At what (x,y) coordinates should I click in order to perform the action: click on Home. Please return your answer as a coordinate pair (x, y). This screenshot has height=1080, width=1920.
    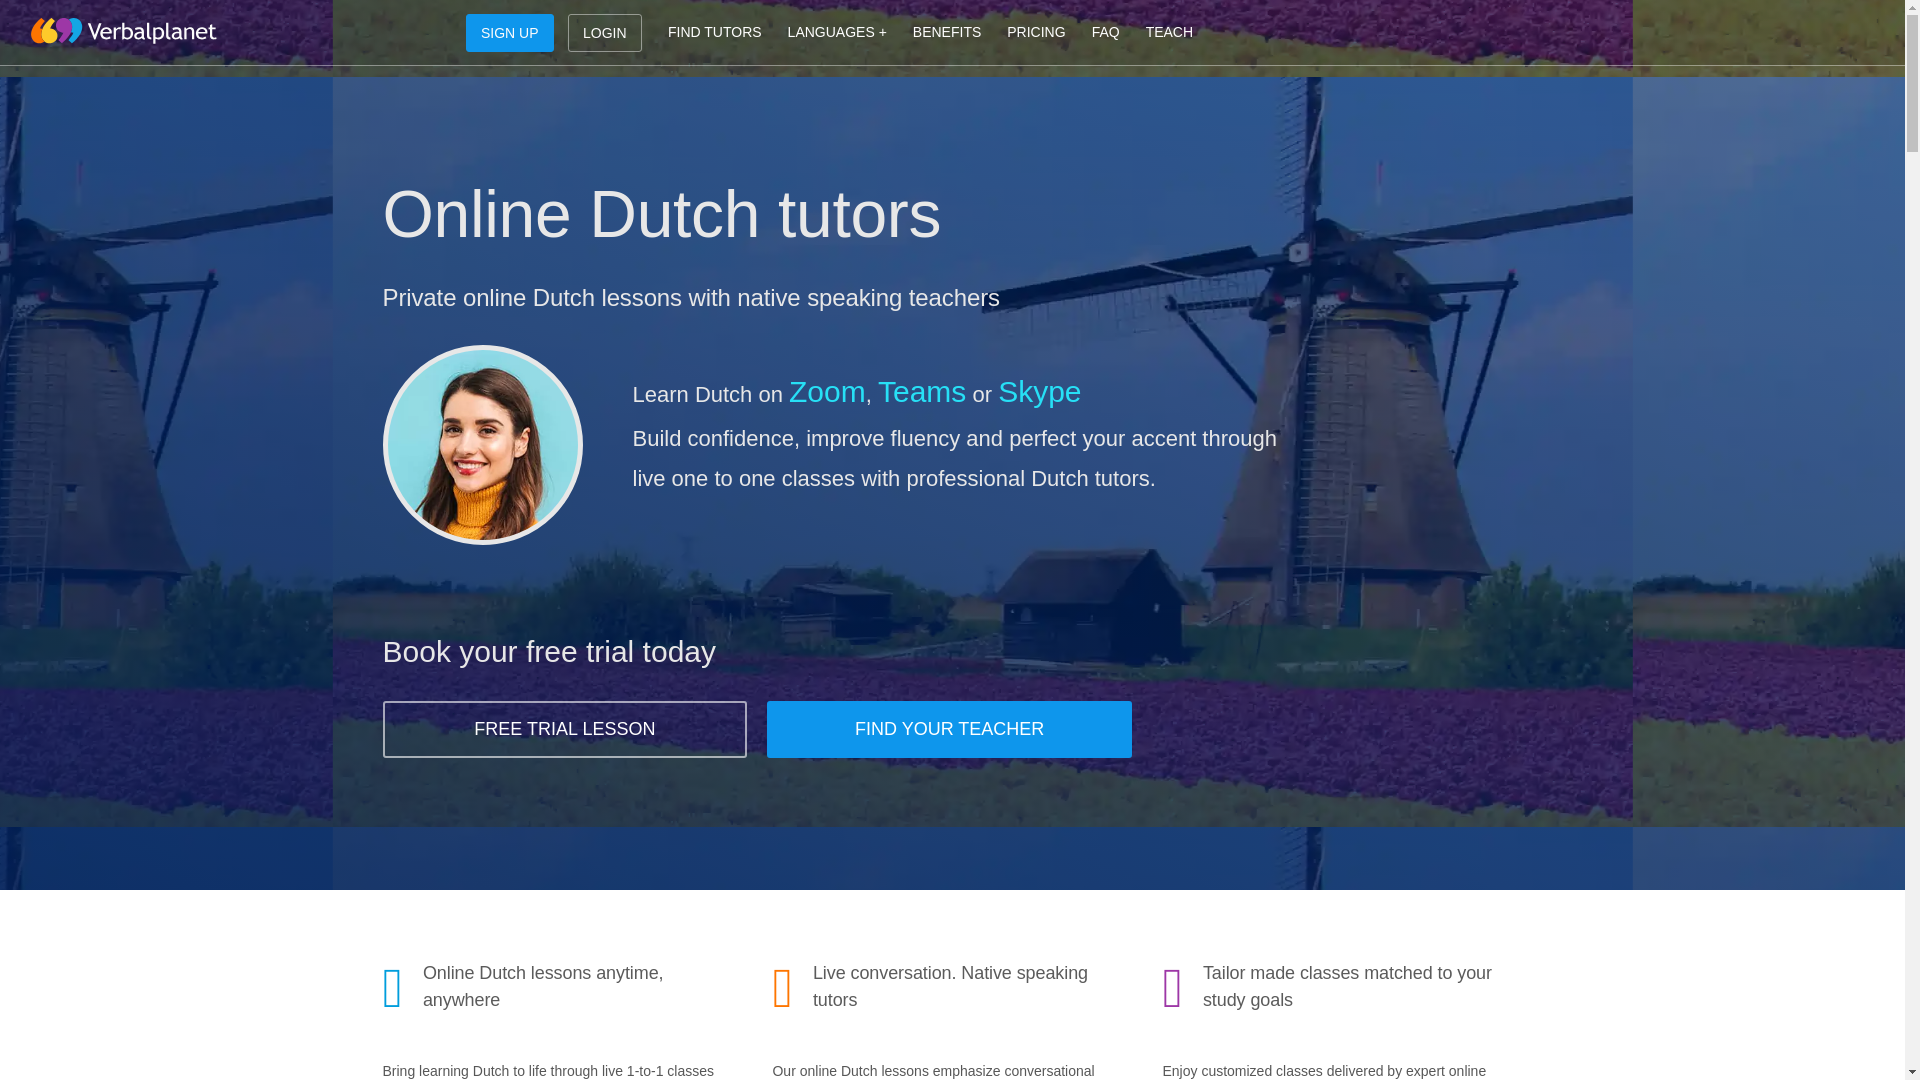
    Looking at the image, I should click on (123, 31).